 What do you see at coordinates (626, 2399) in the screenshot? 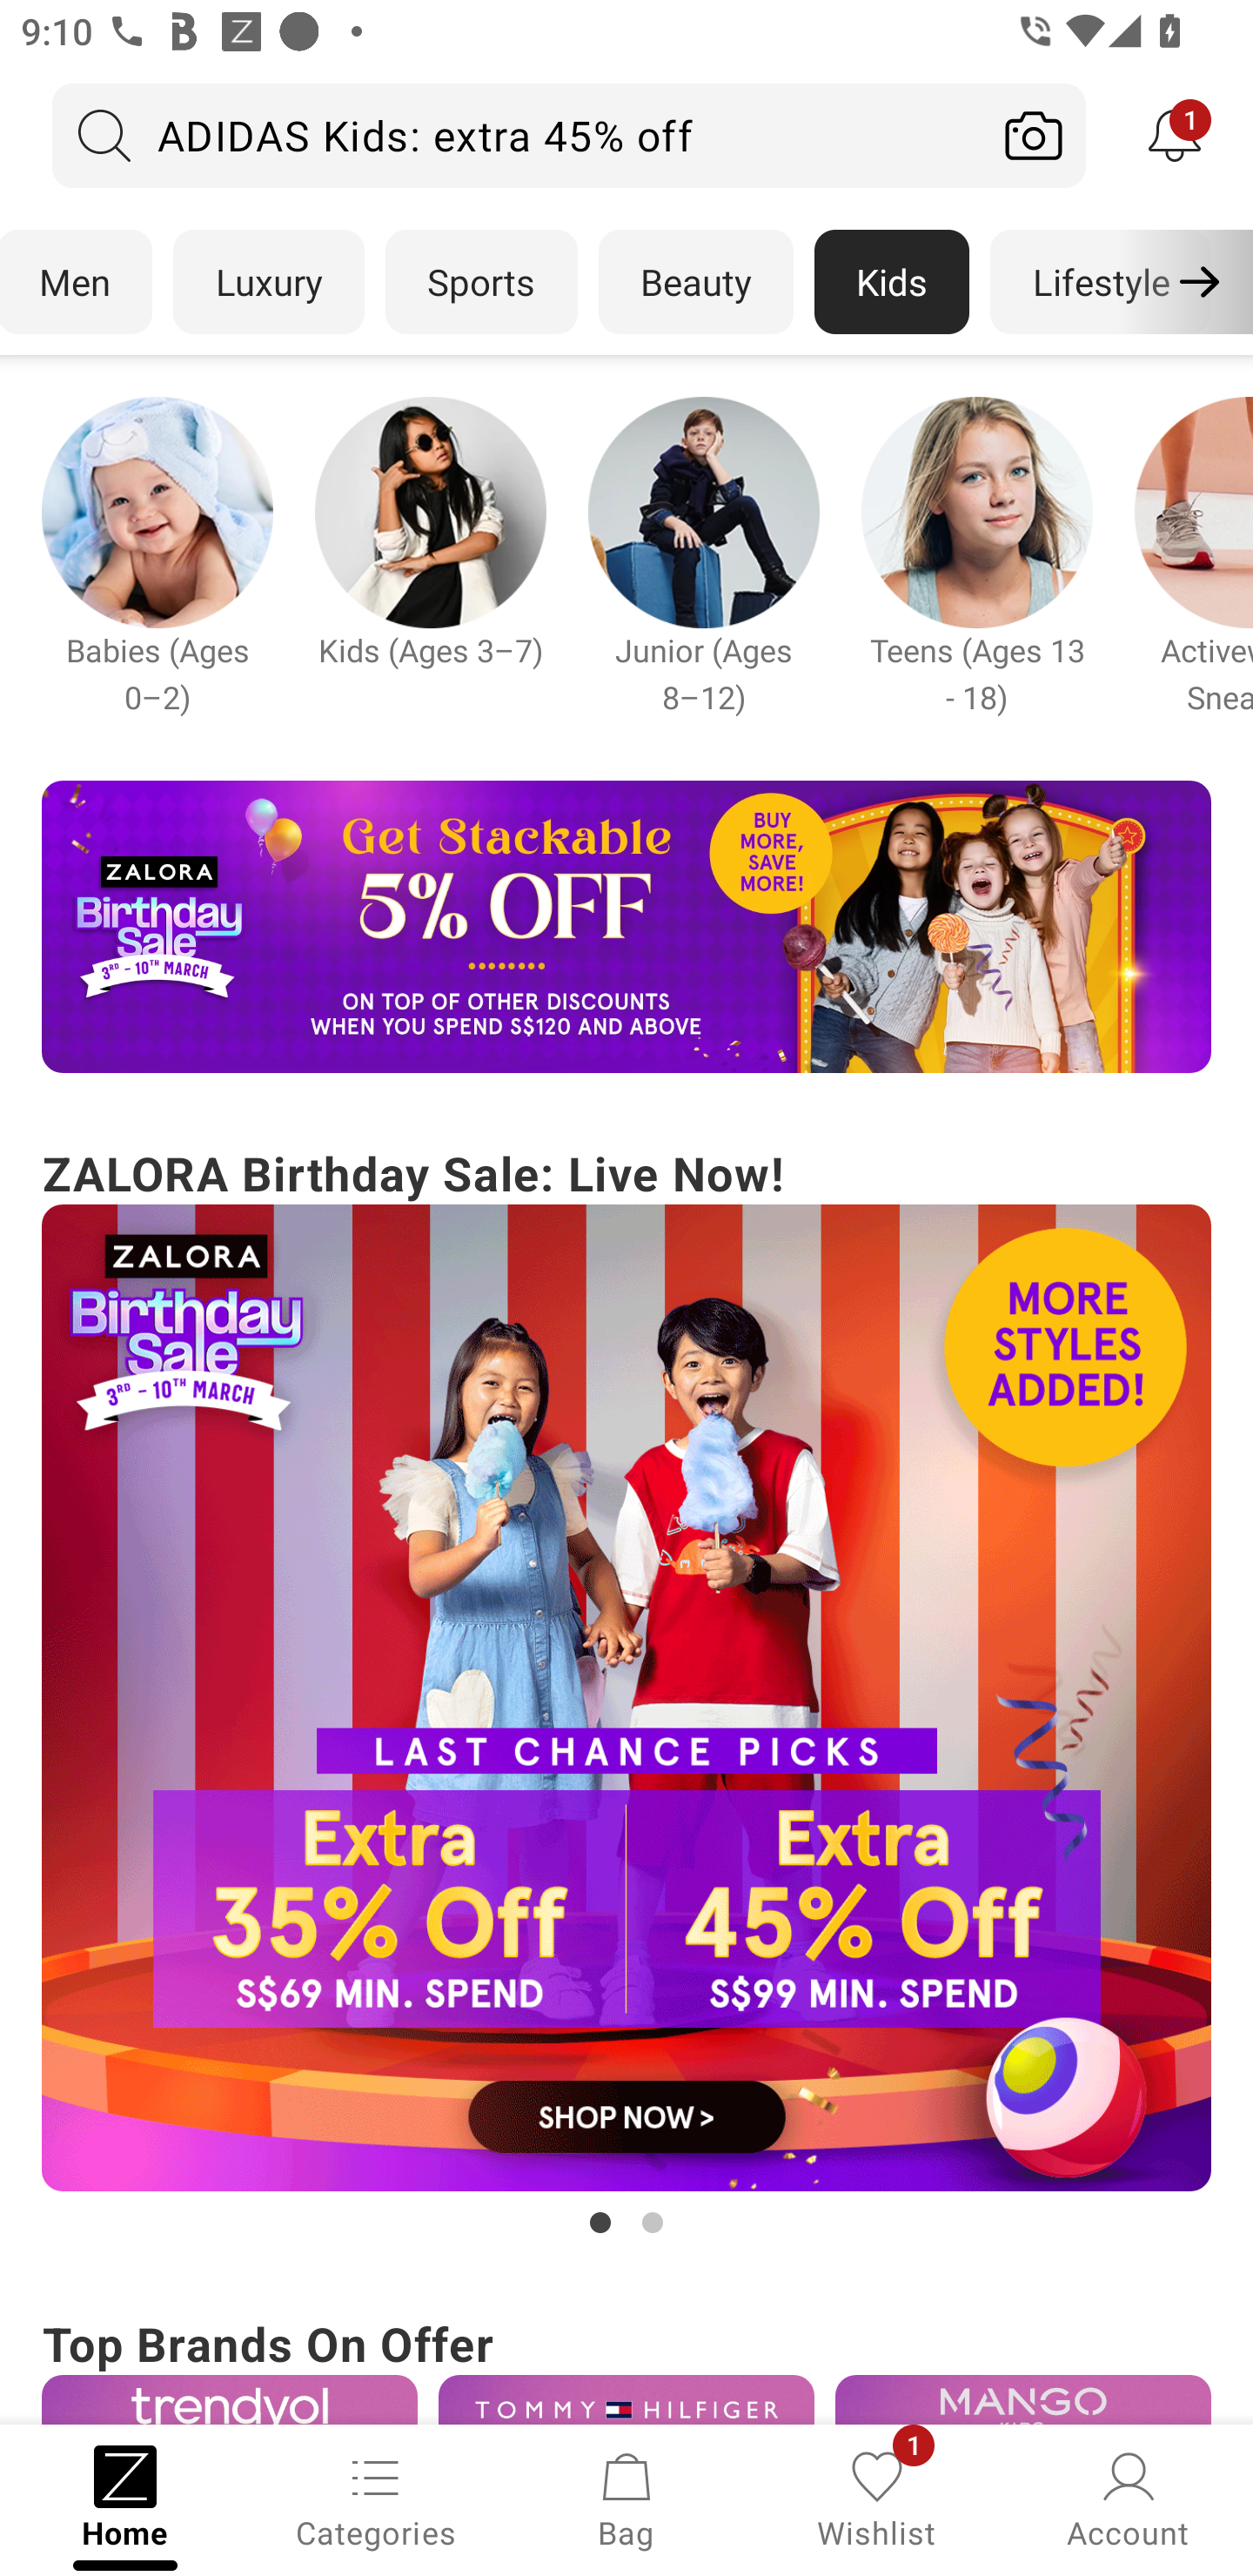
I see `Campaign banner` at bounding box center [626, 2399].